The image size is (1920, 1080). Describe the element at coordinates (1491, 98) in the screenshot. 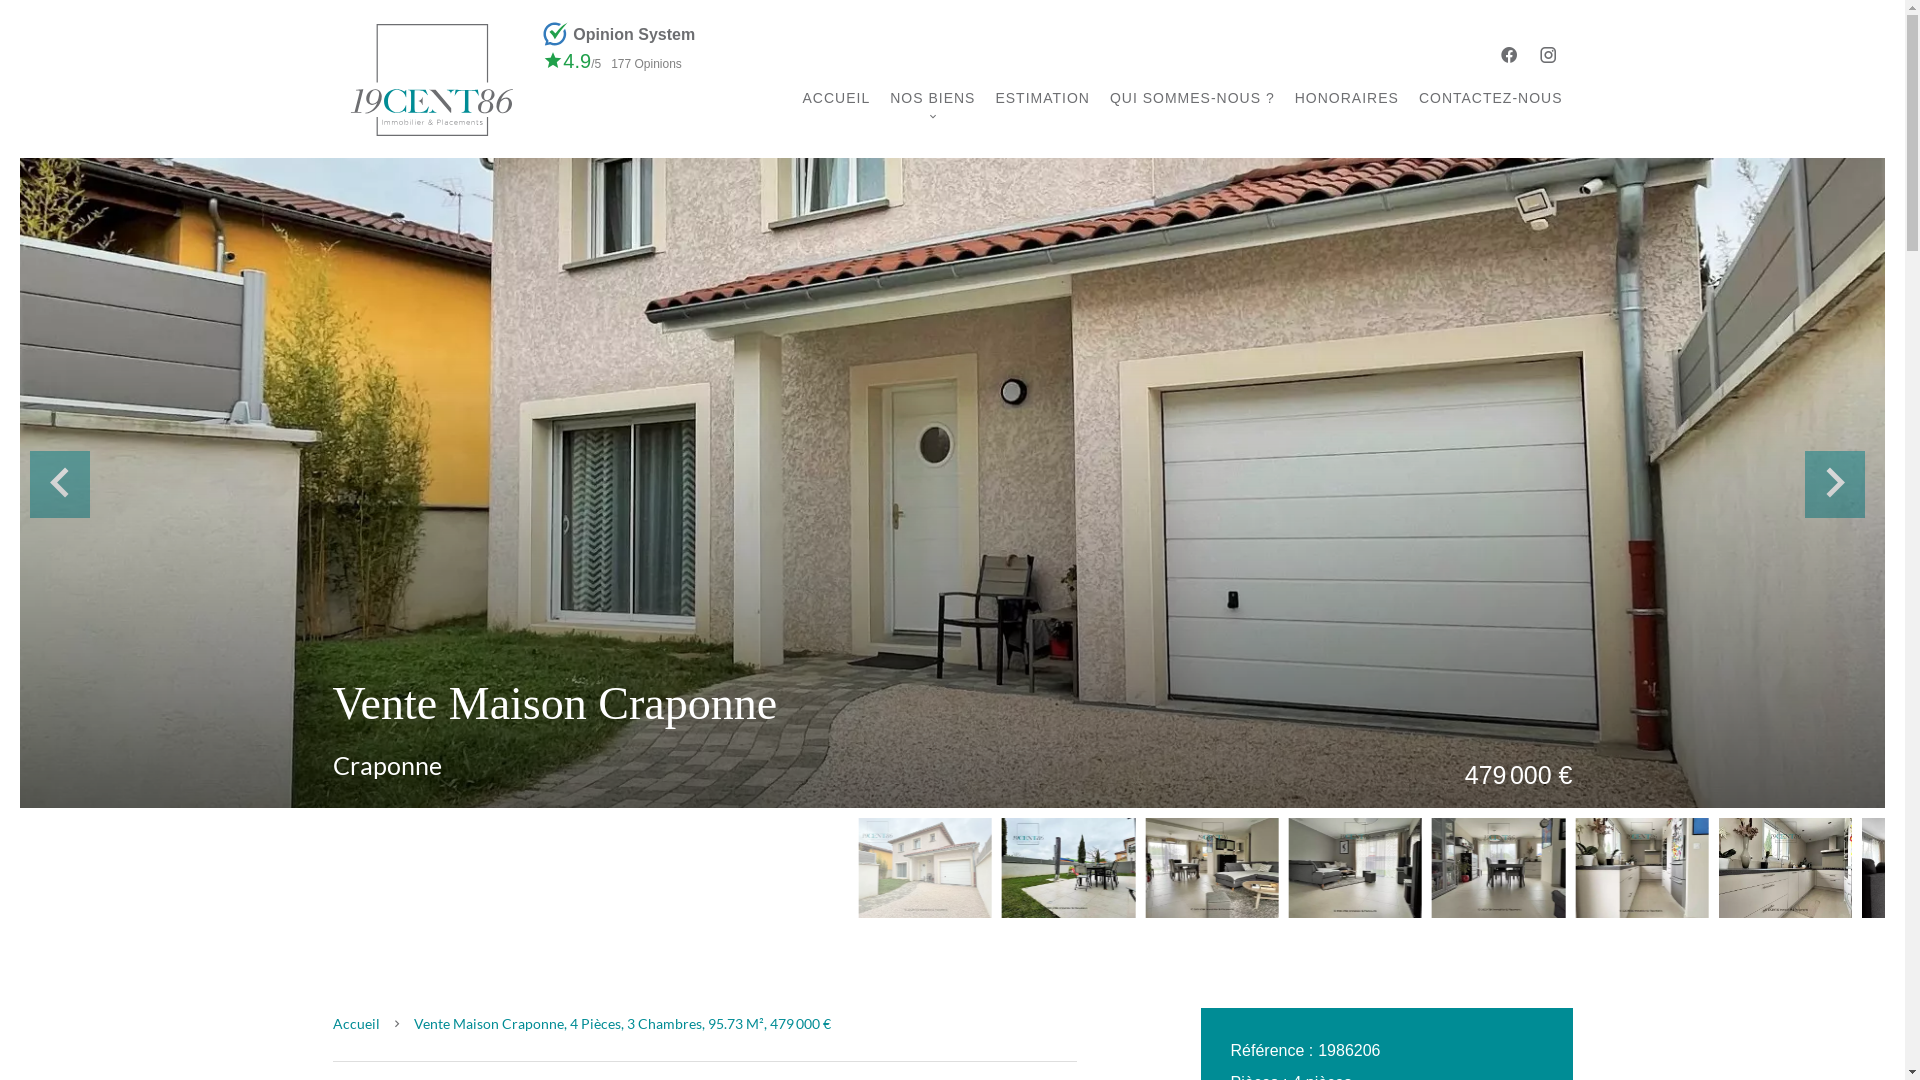

I see `CONTACTEZ-NOUS` at that location.